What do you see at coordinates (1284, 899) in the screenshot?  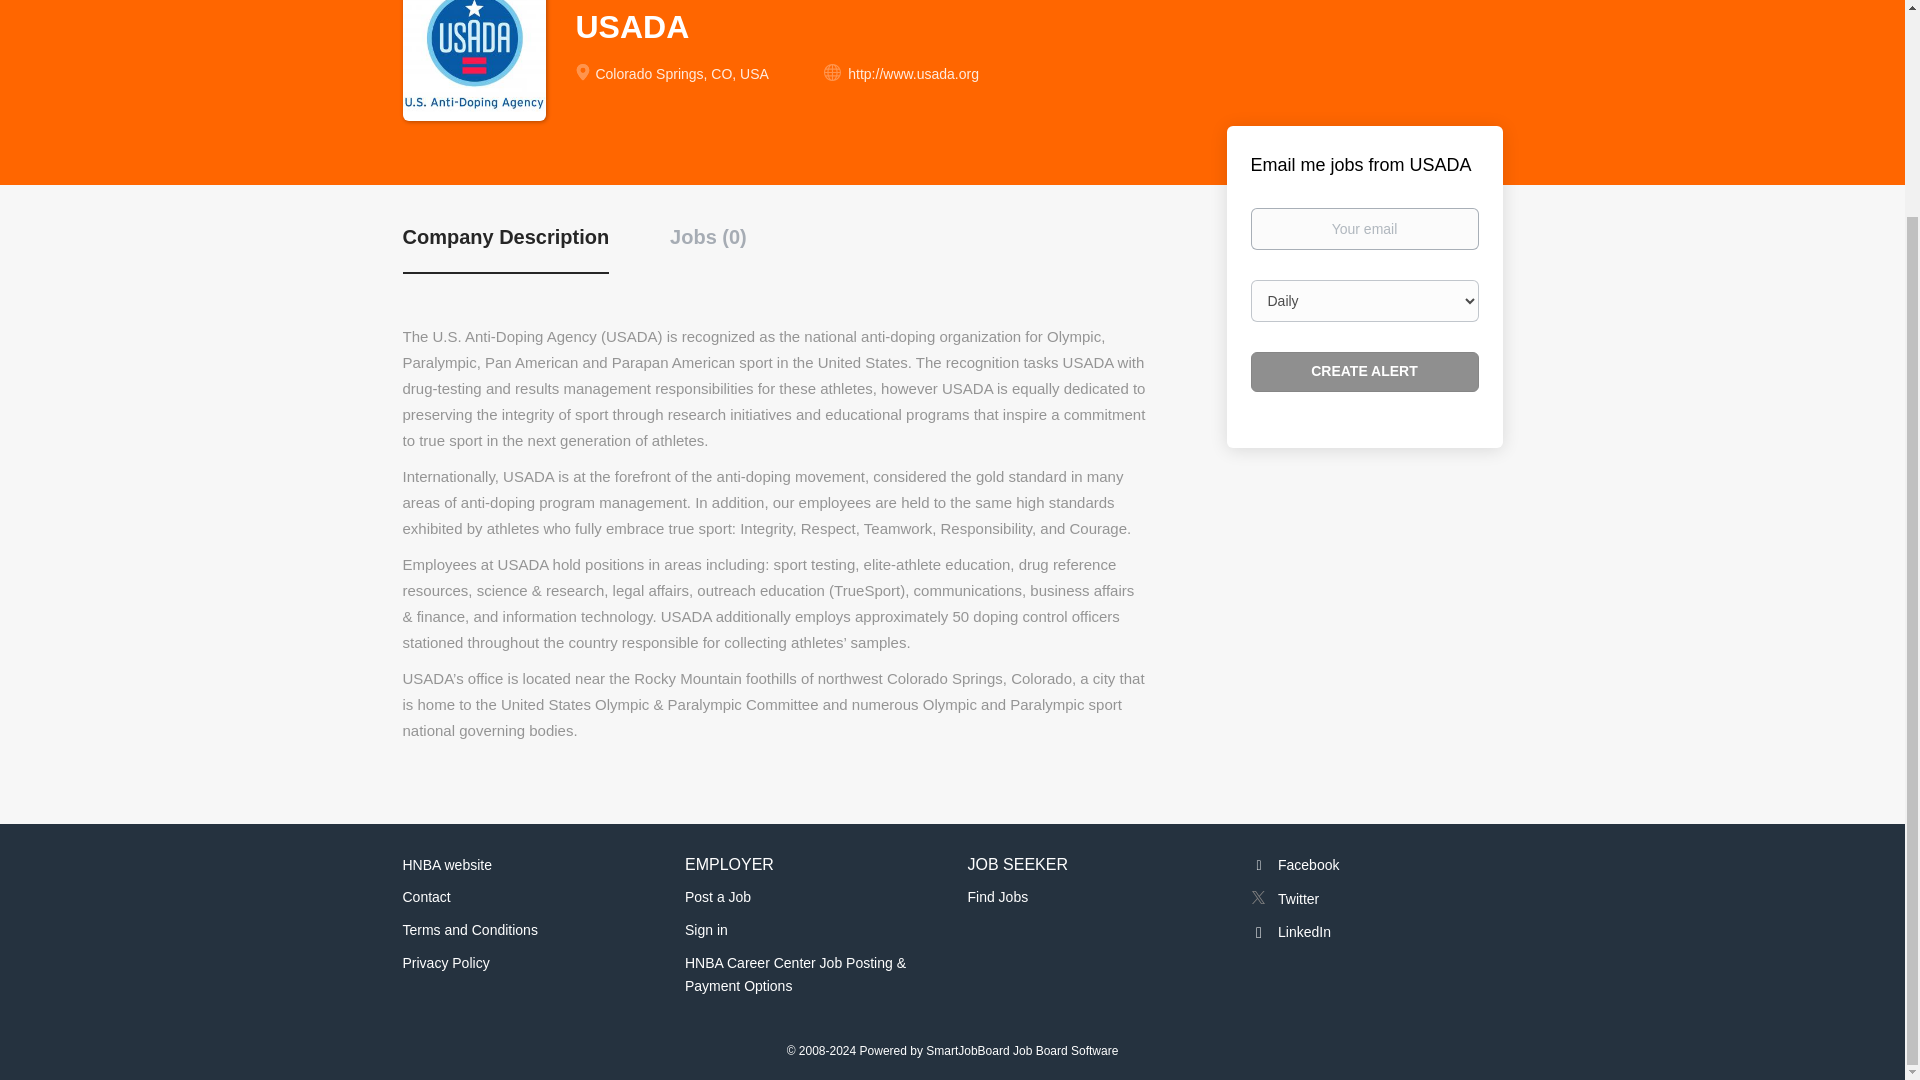 I see `Twitter` at bounding box center [1284, 899].